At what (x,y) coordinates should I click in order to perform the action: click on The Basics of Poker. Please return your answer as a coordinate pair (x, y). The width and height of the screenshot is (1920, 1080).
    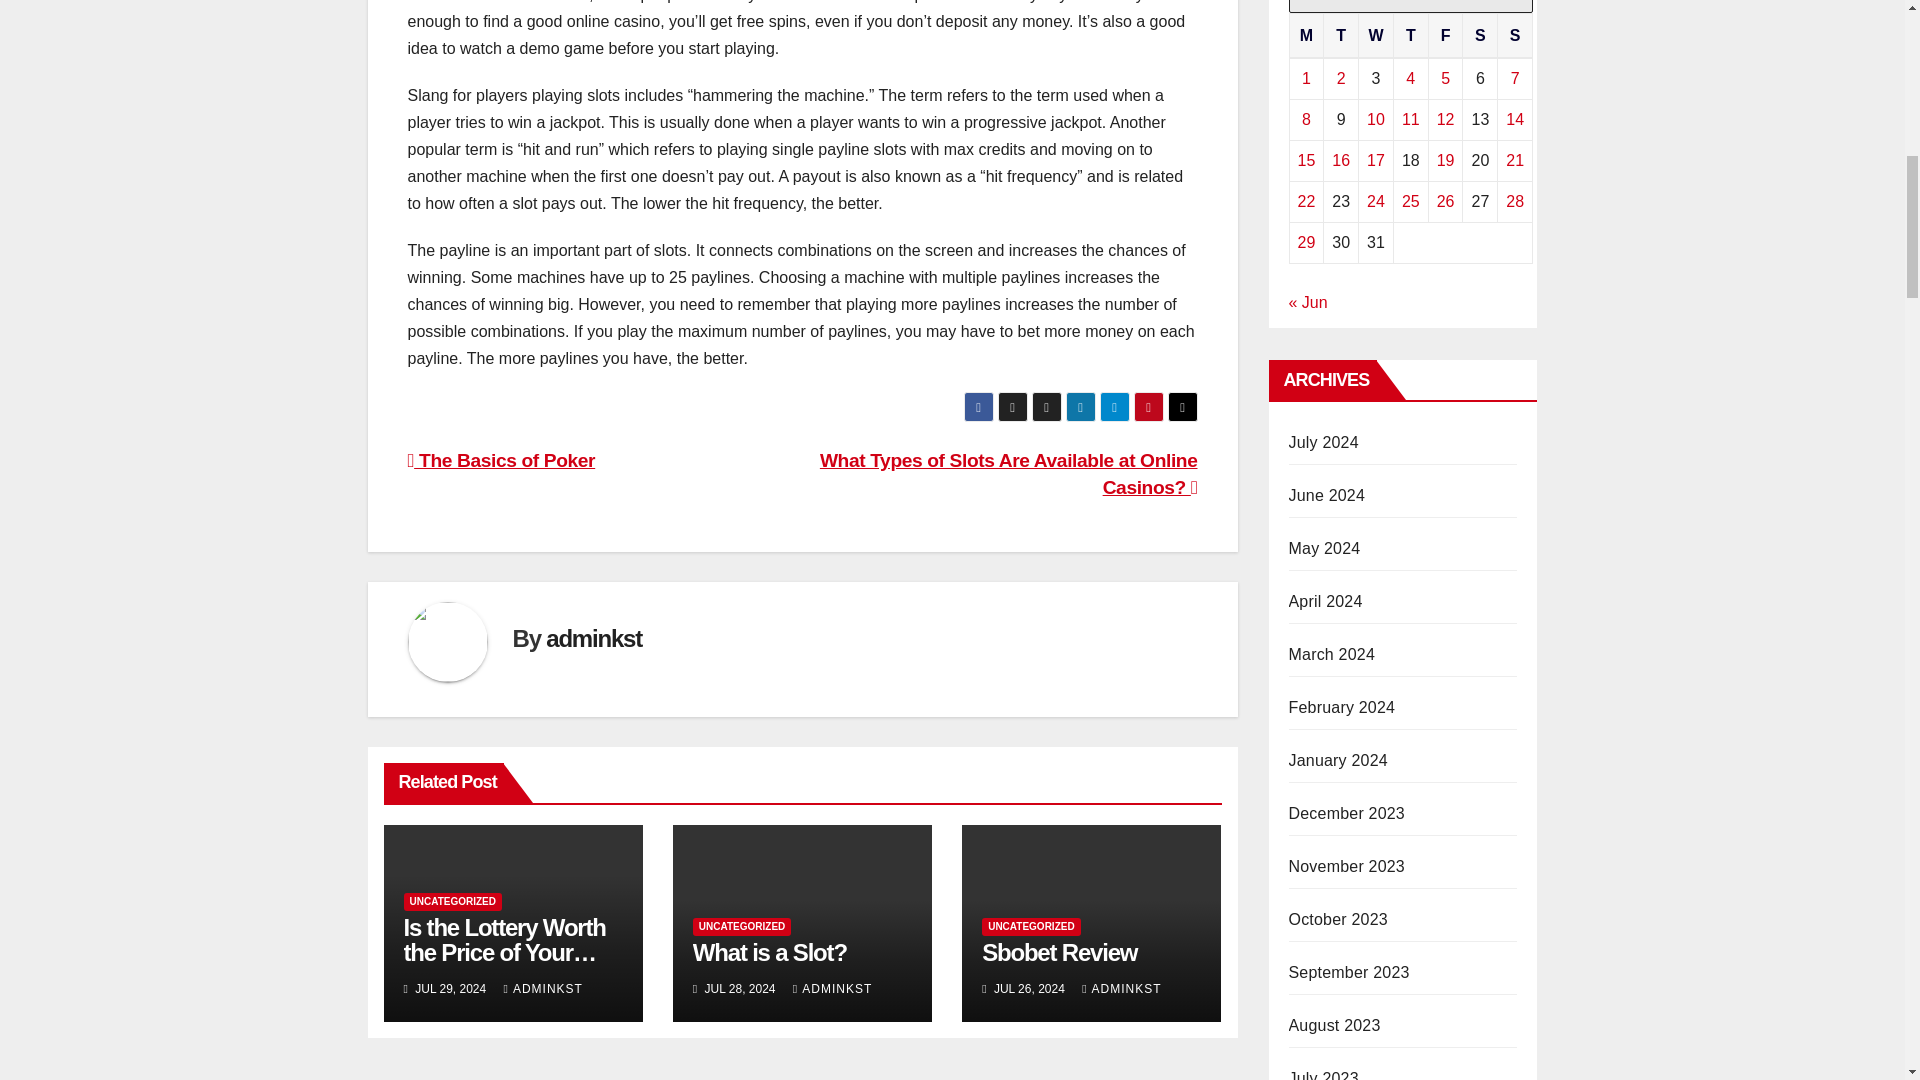
    Looking at the image, I should click on (501, 460).